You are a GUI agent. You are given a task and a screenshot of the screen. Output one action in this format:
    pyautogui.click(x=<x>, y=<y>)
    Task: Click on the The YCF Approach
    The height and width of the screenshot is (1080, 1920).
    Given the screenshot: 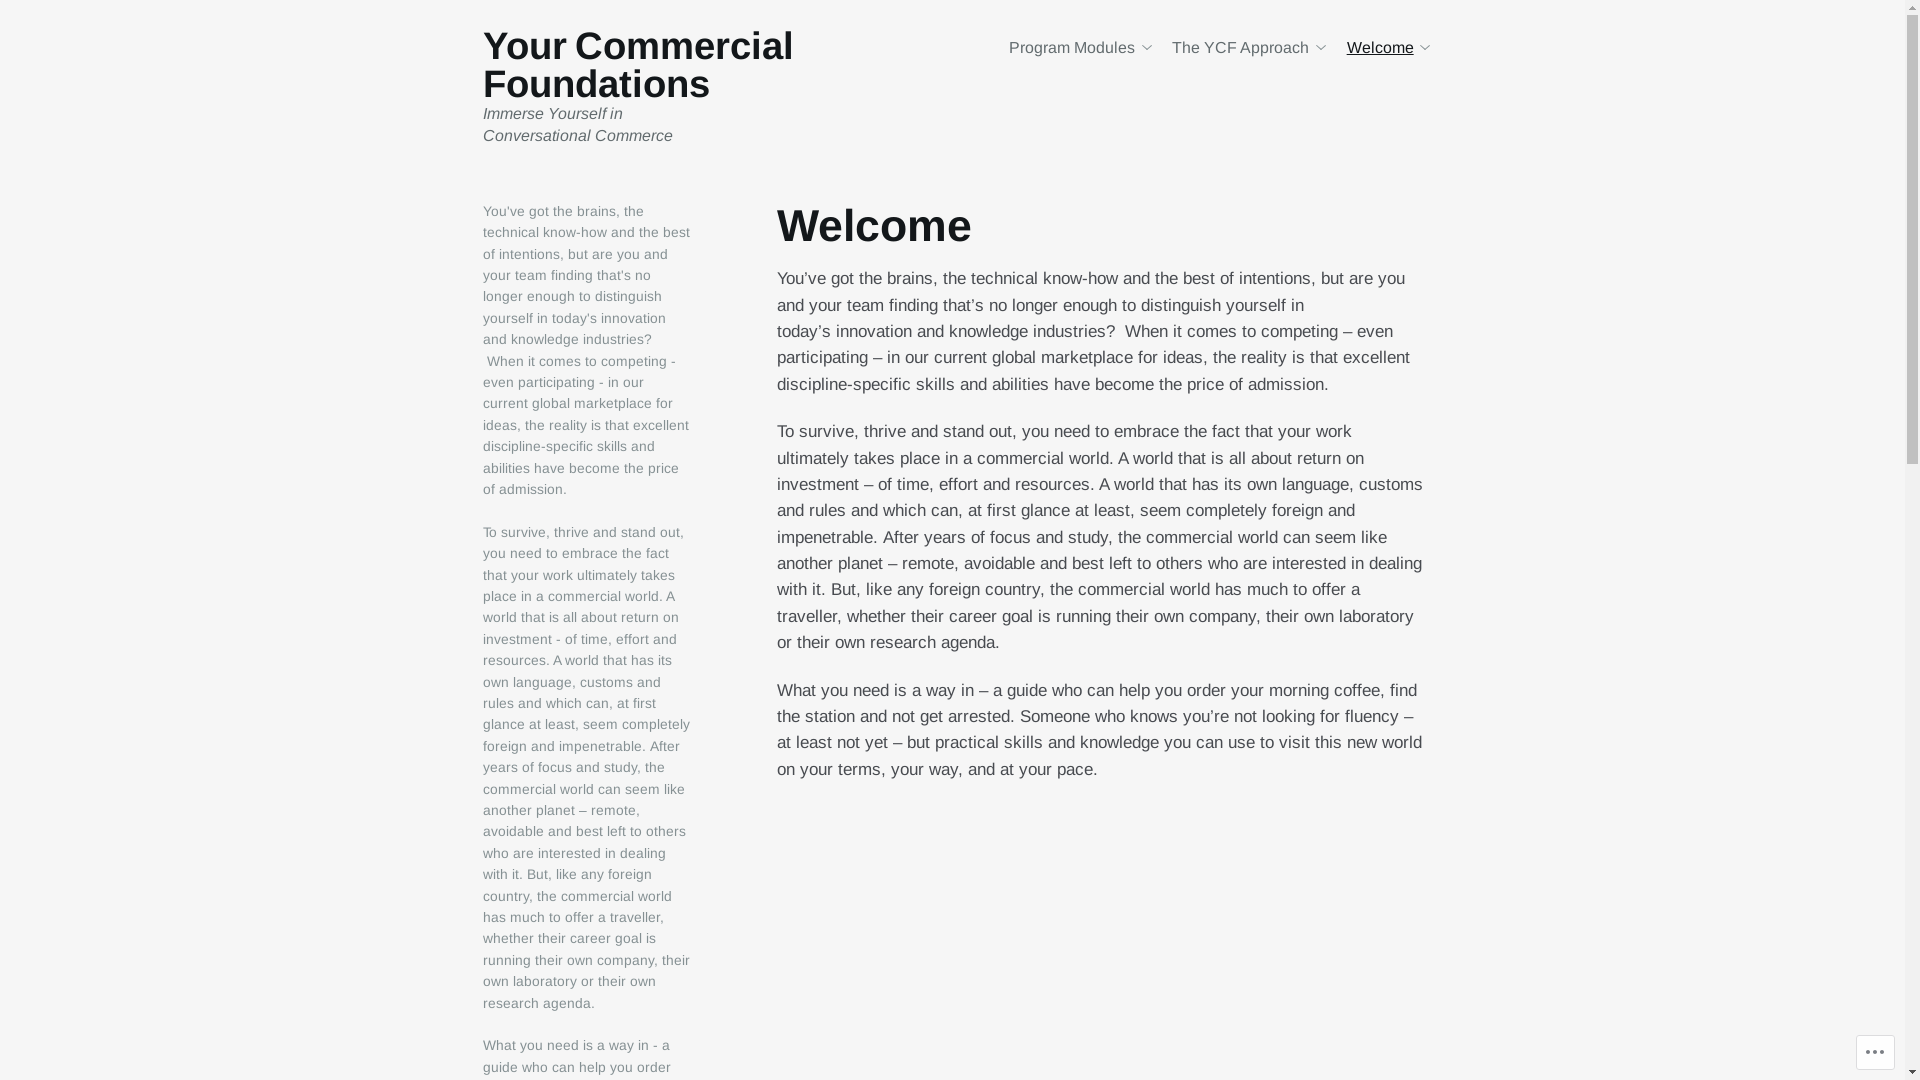 What is the action you would take?
    pyautogui.click(x=1248, y=48)
    